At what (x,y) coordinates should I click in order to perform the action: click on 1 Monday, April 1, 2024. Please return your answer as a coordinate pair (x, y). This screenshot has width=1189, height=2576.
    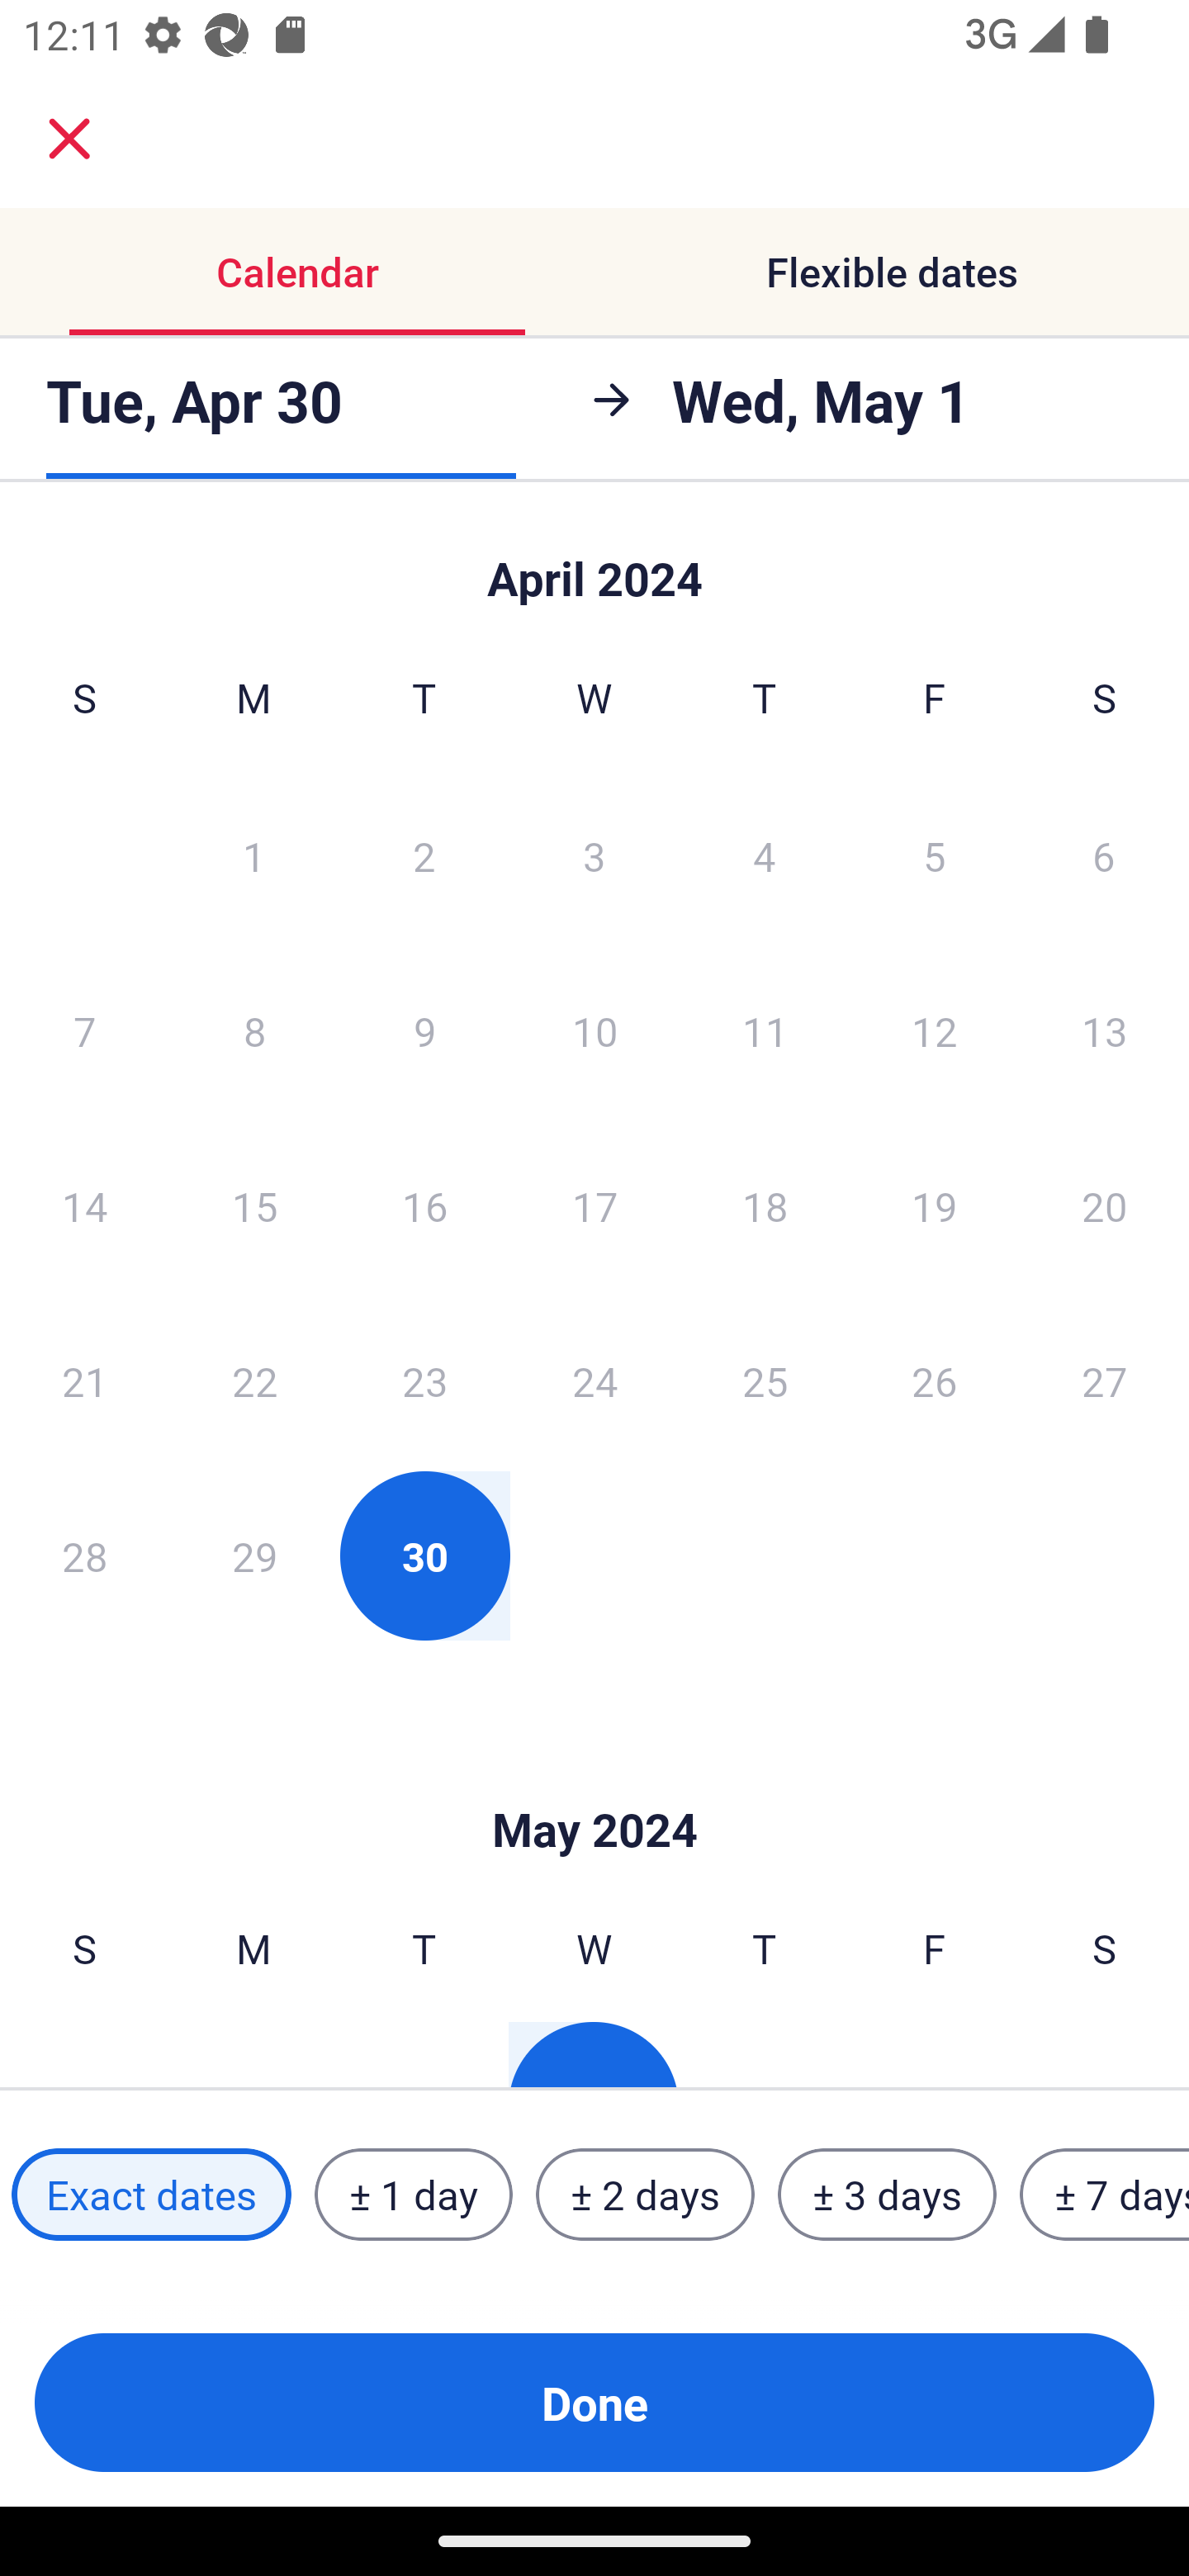
    Looking at the image, I should click on (253, 855).